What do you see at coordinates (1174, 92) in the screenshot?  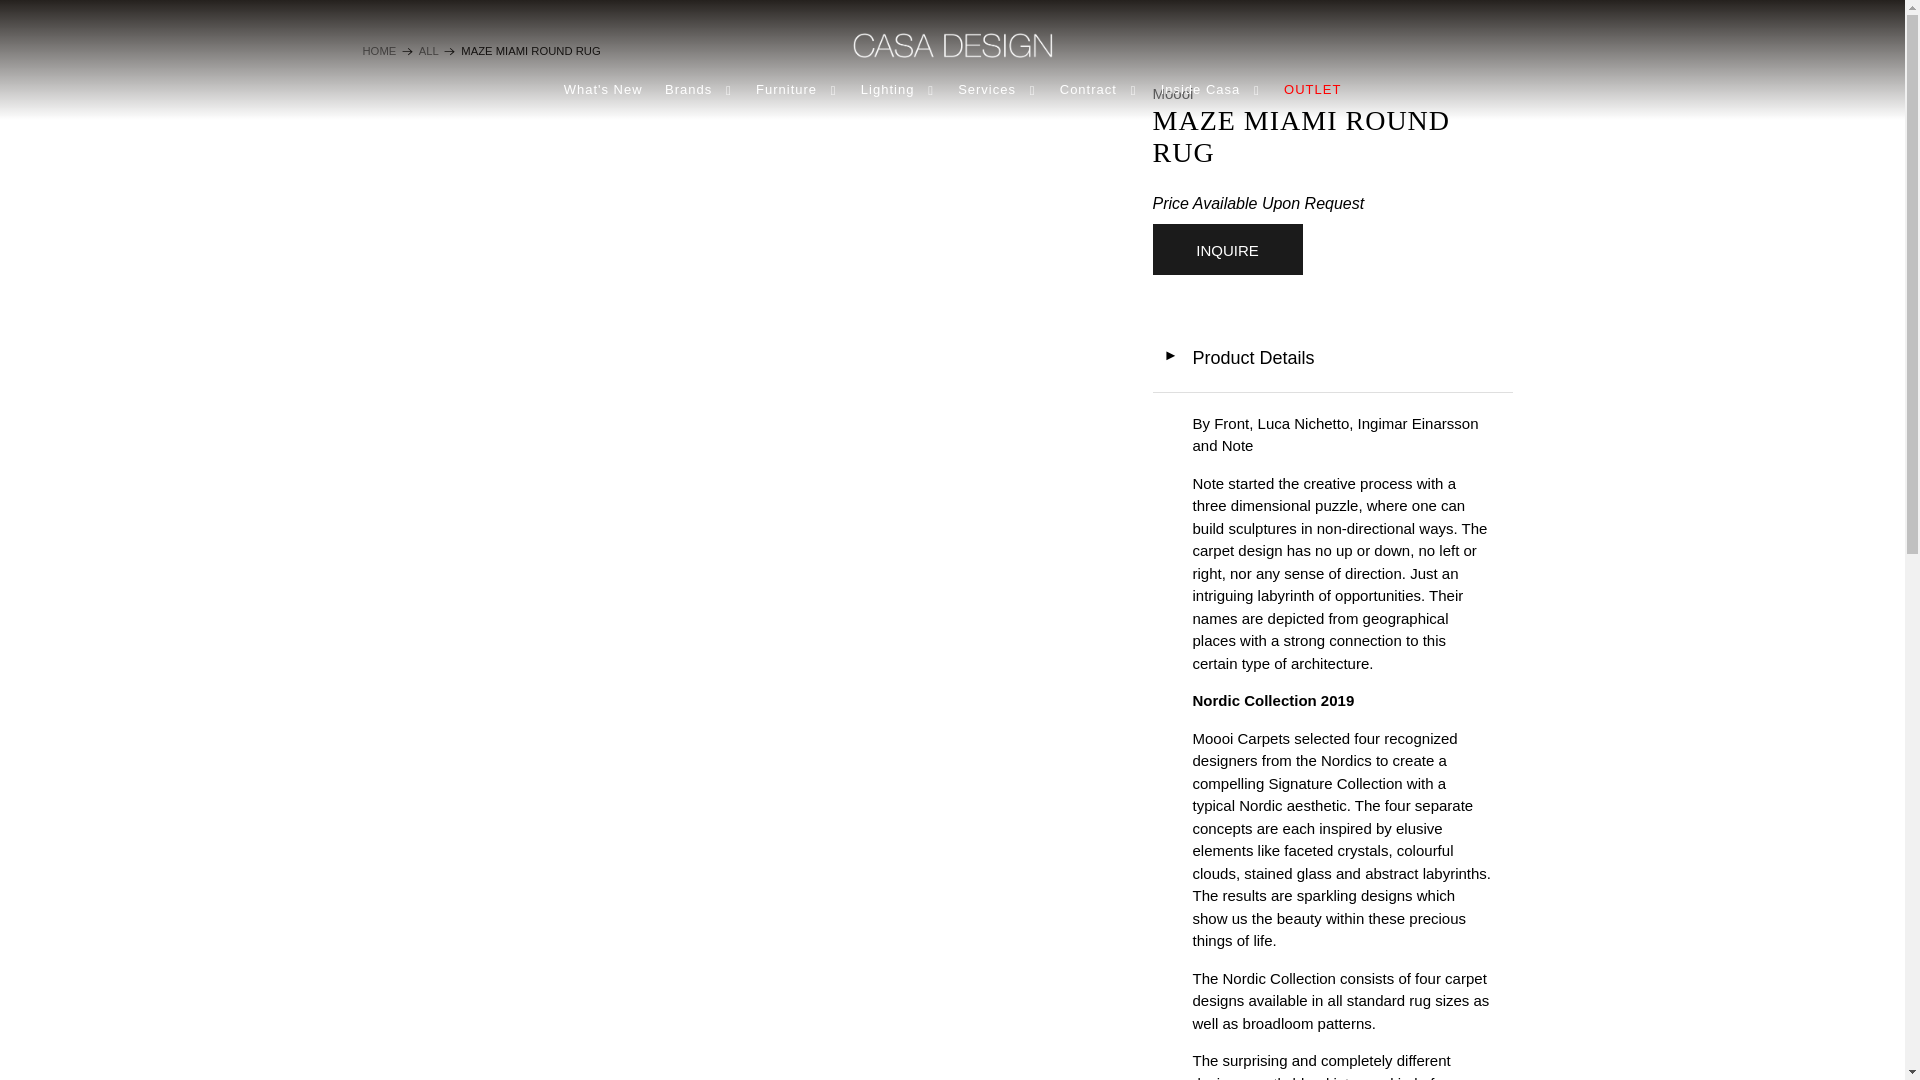 I see `Moooi` at bounding box center [1174, 92].